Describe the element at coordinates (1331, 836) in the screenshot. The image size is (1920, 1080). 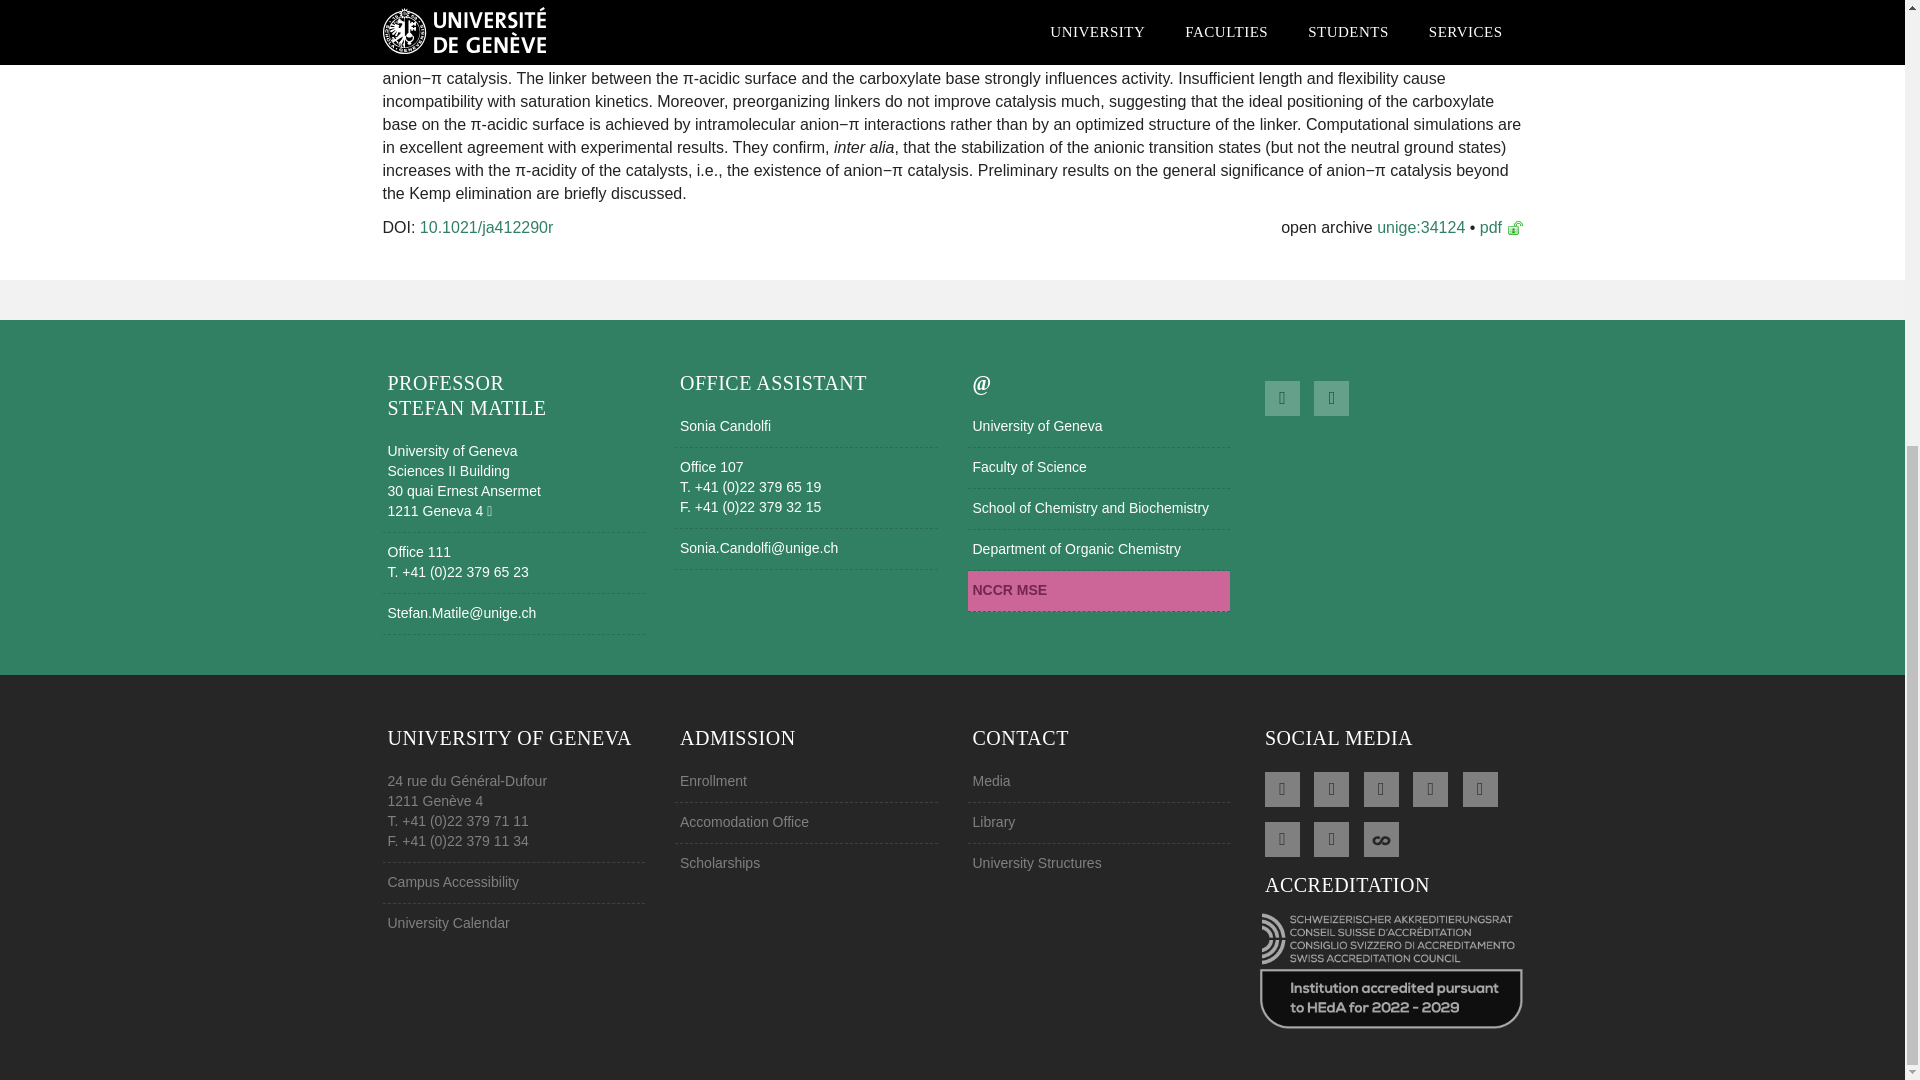
I see `iTunesU` at that location.